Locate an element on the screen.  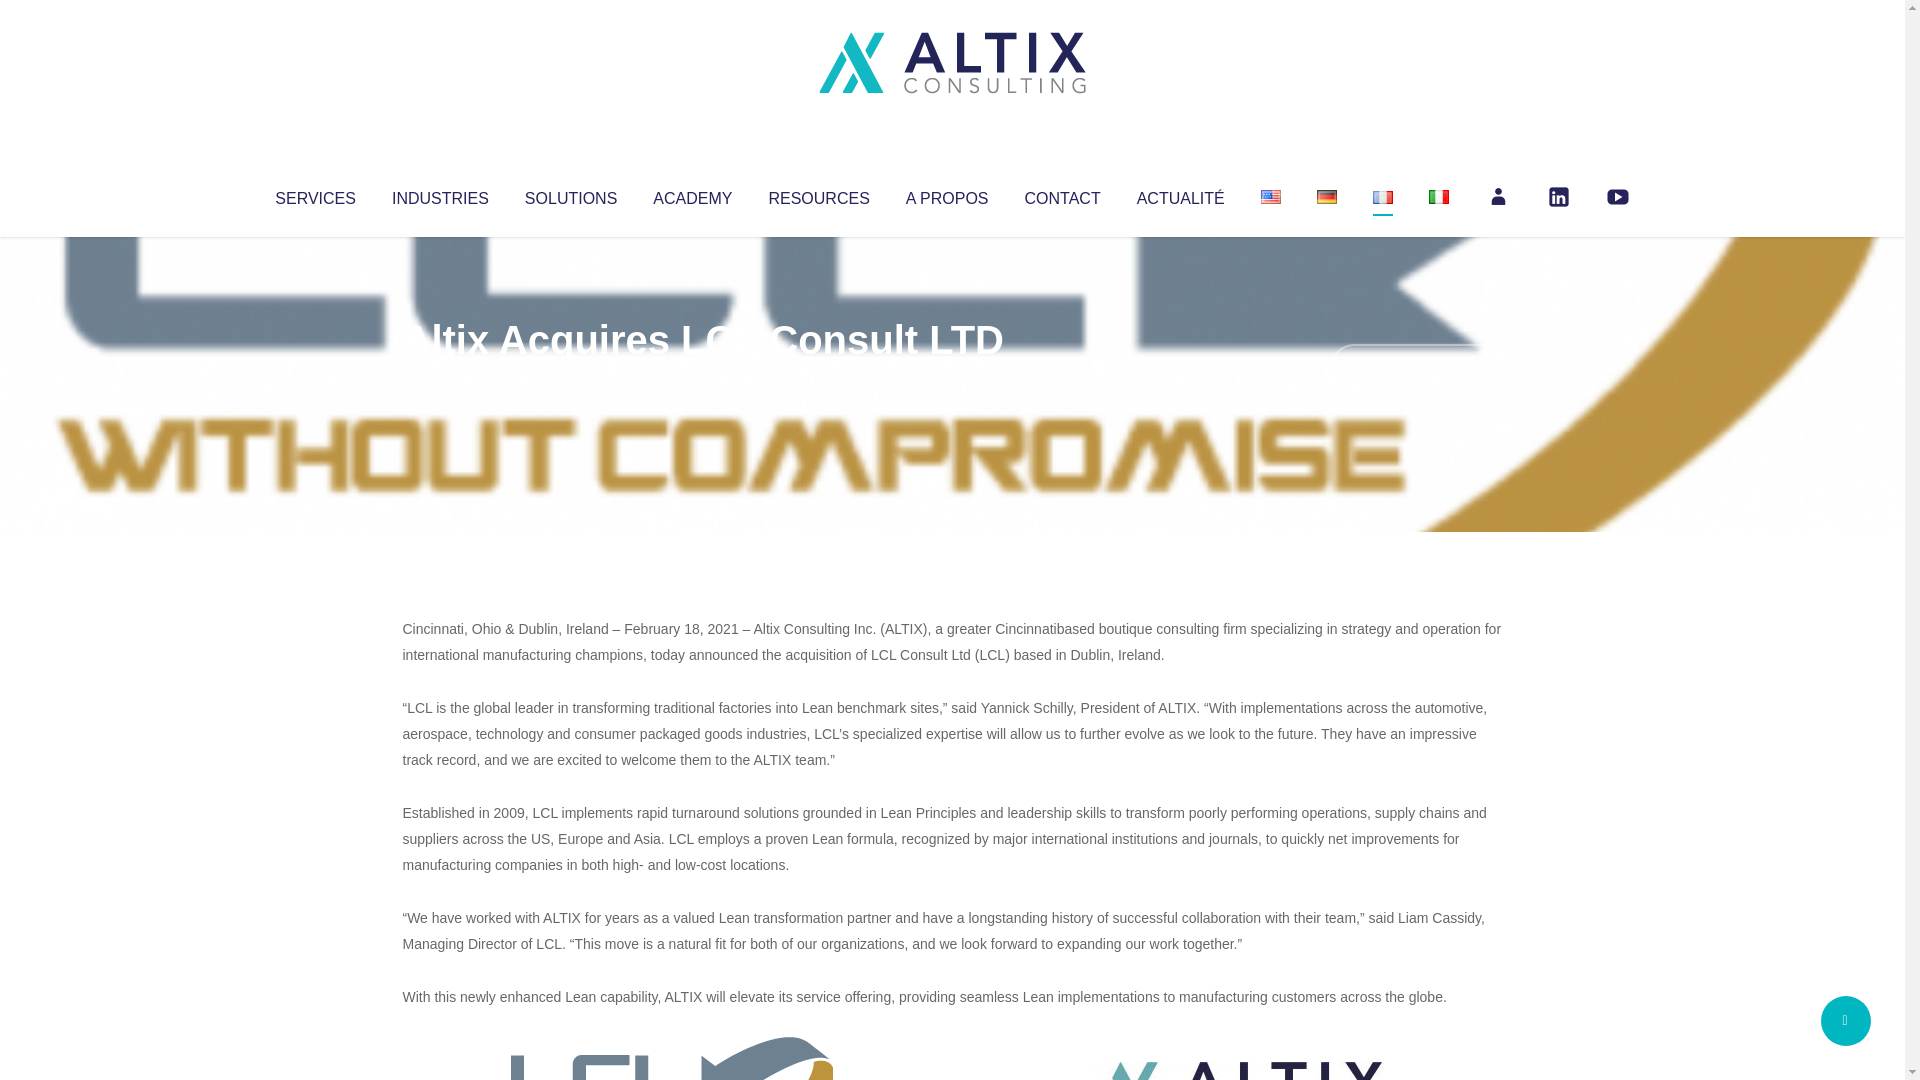
Uncategorized is located at coordinates (699, 380).